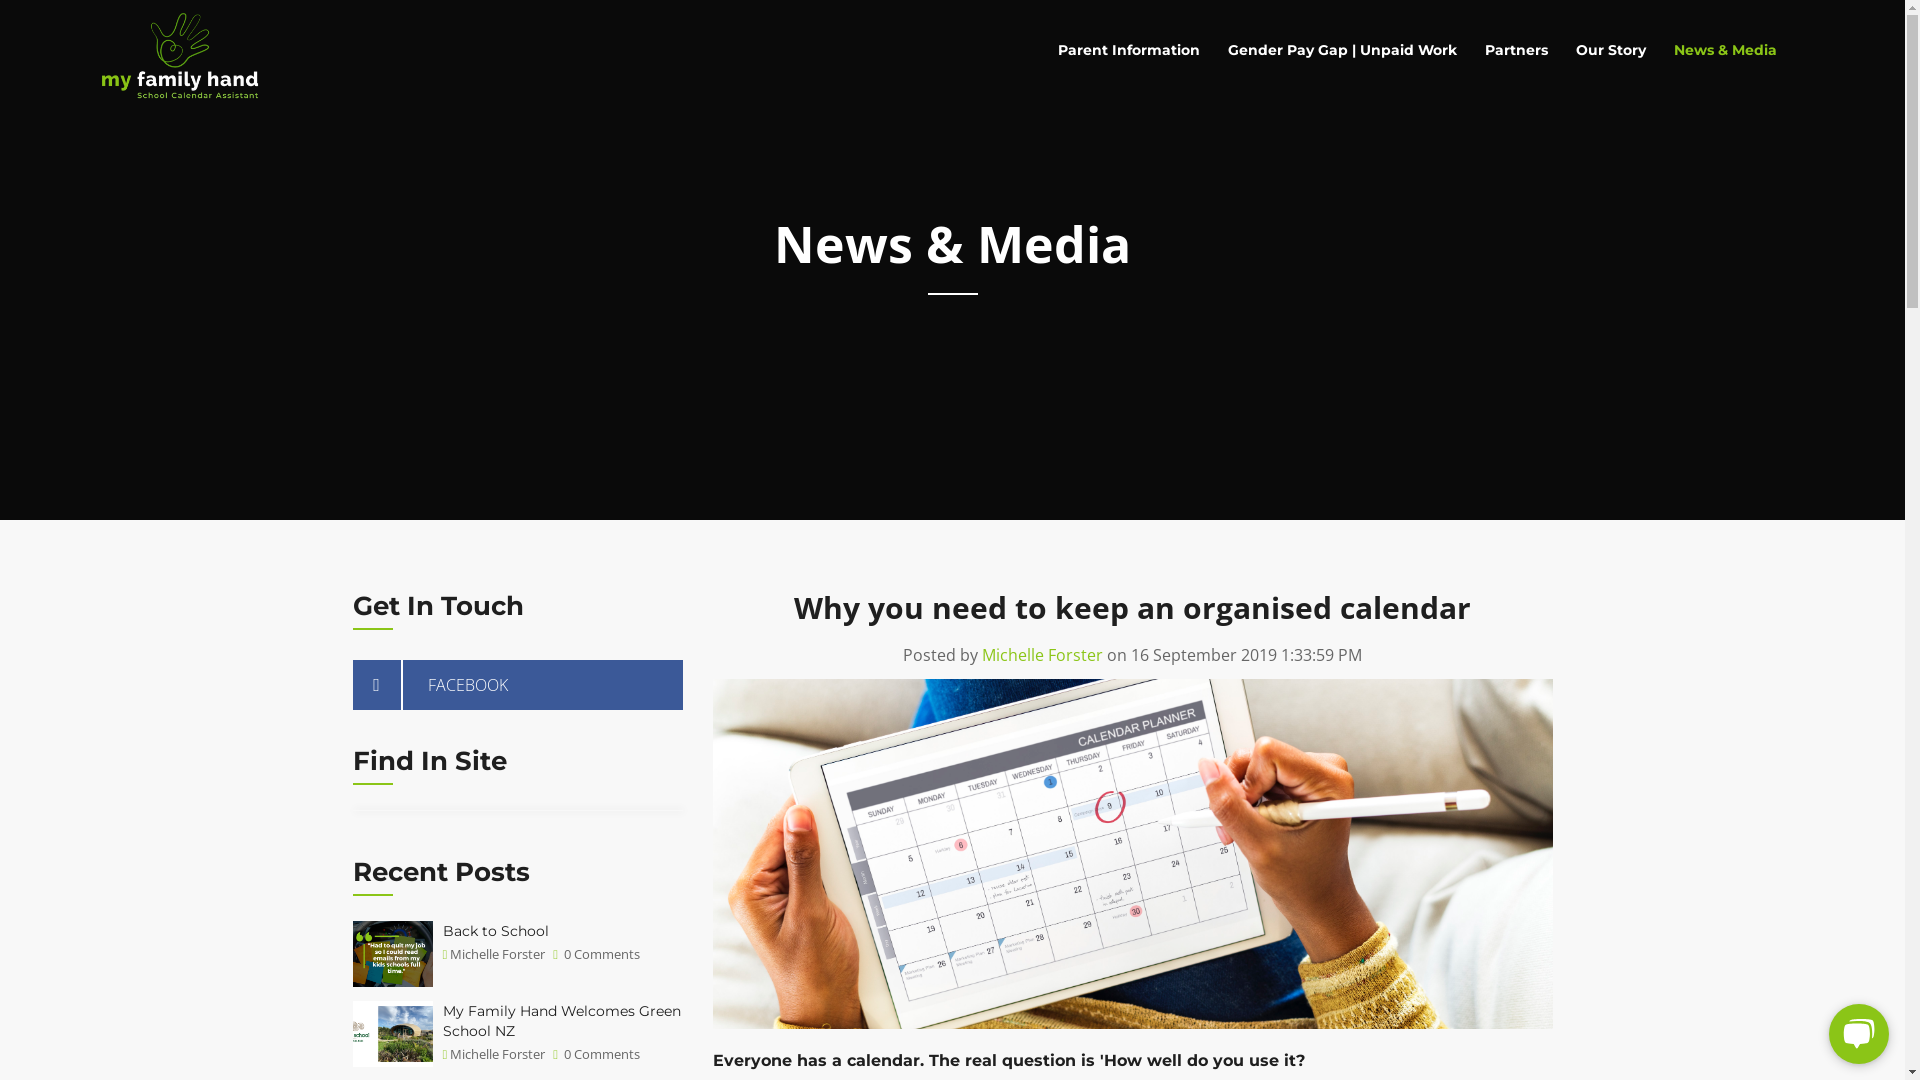  I want to click on Michelle Forster, so click(498, 1054).